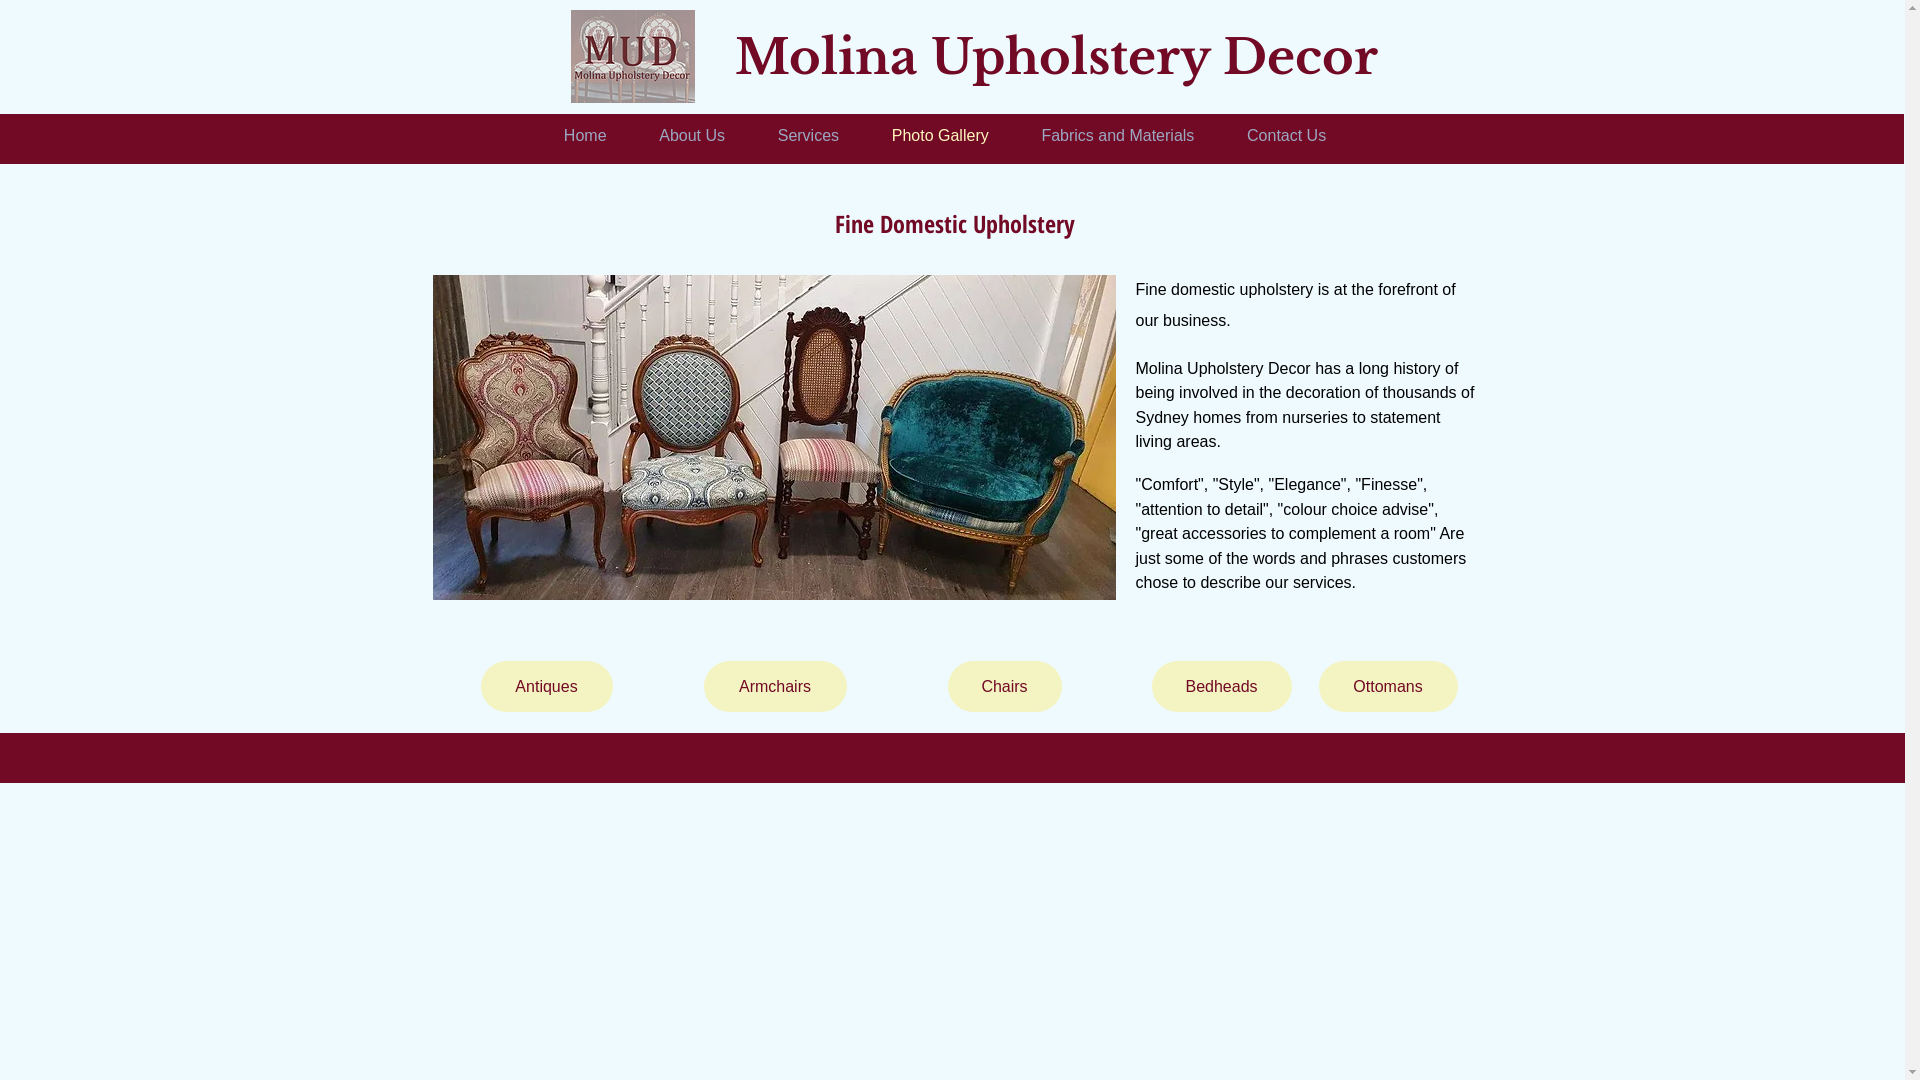  I want to click on Fabrics and Materials, so click(1118, 136).